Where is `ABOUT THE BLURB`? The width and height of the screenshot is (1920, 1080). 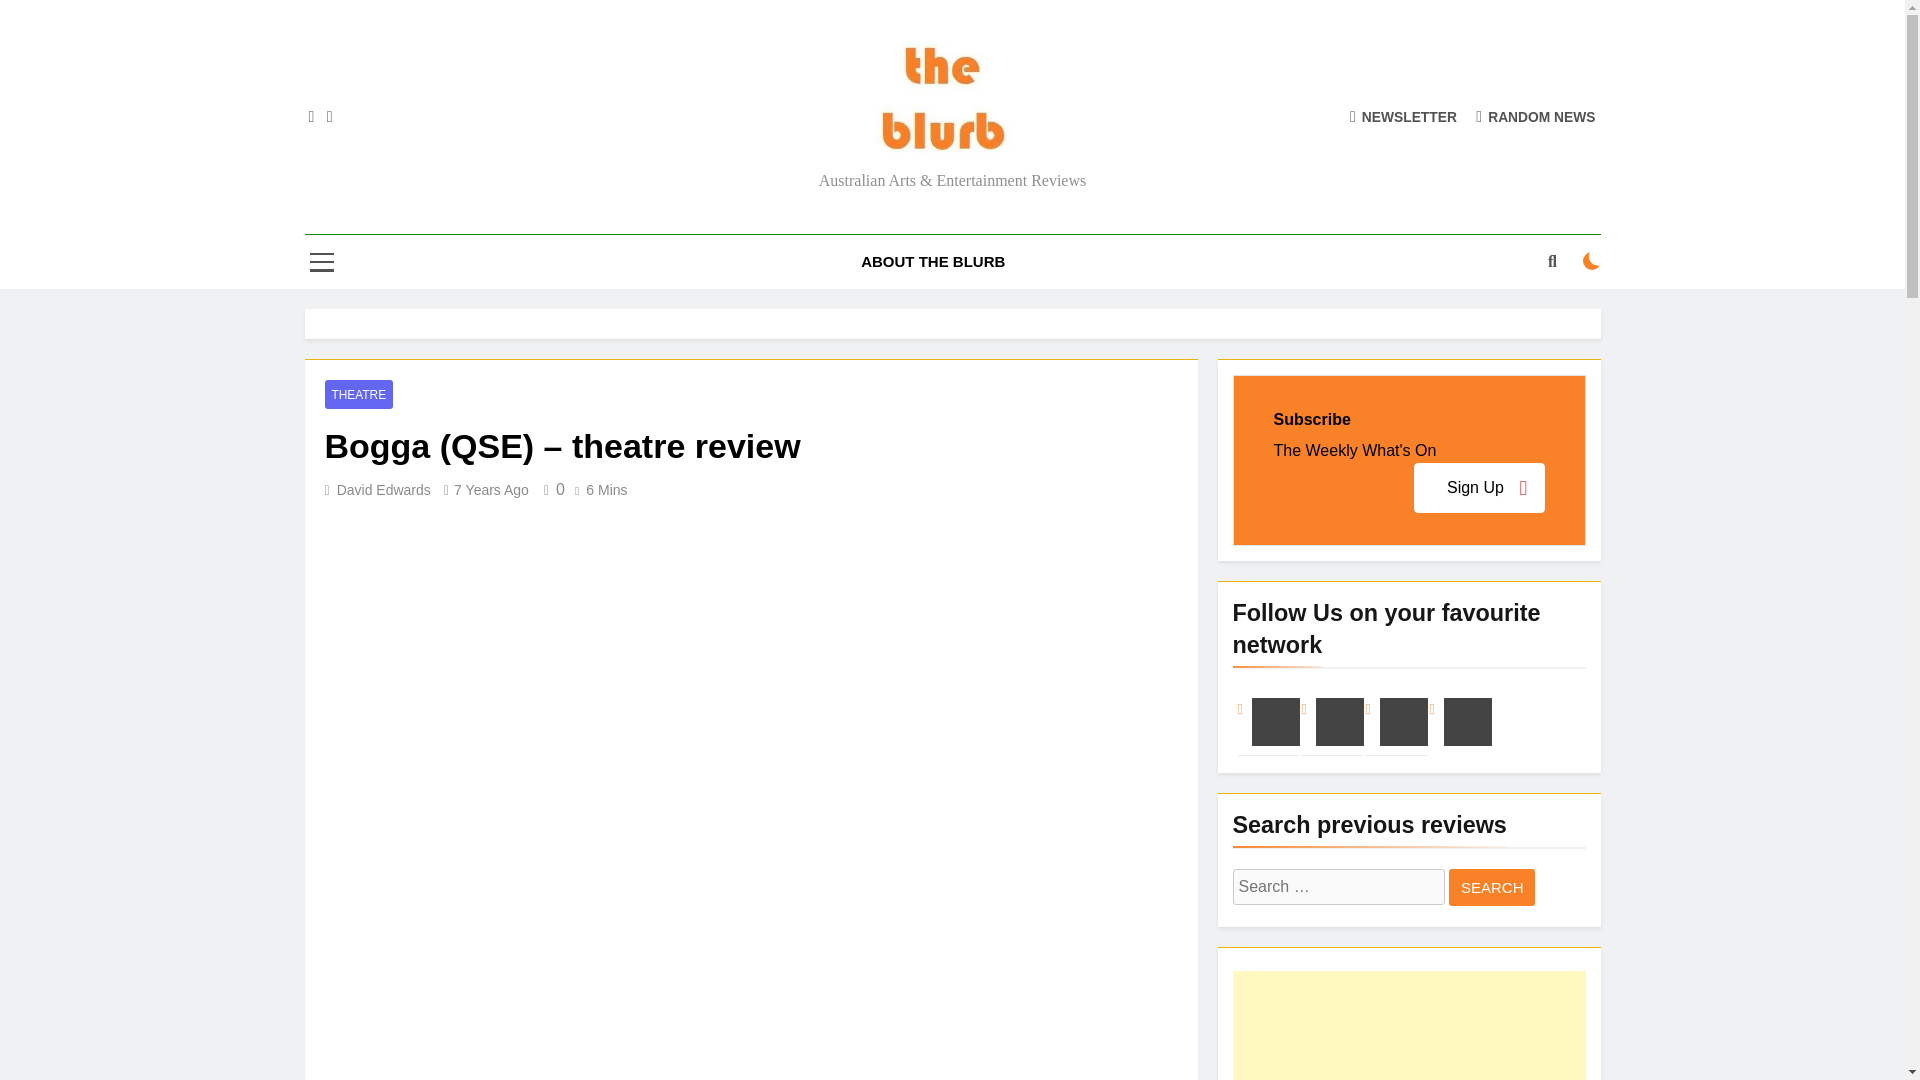 ABOUT THE BLURB is located at coordinates (932, 262).